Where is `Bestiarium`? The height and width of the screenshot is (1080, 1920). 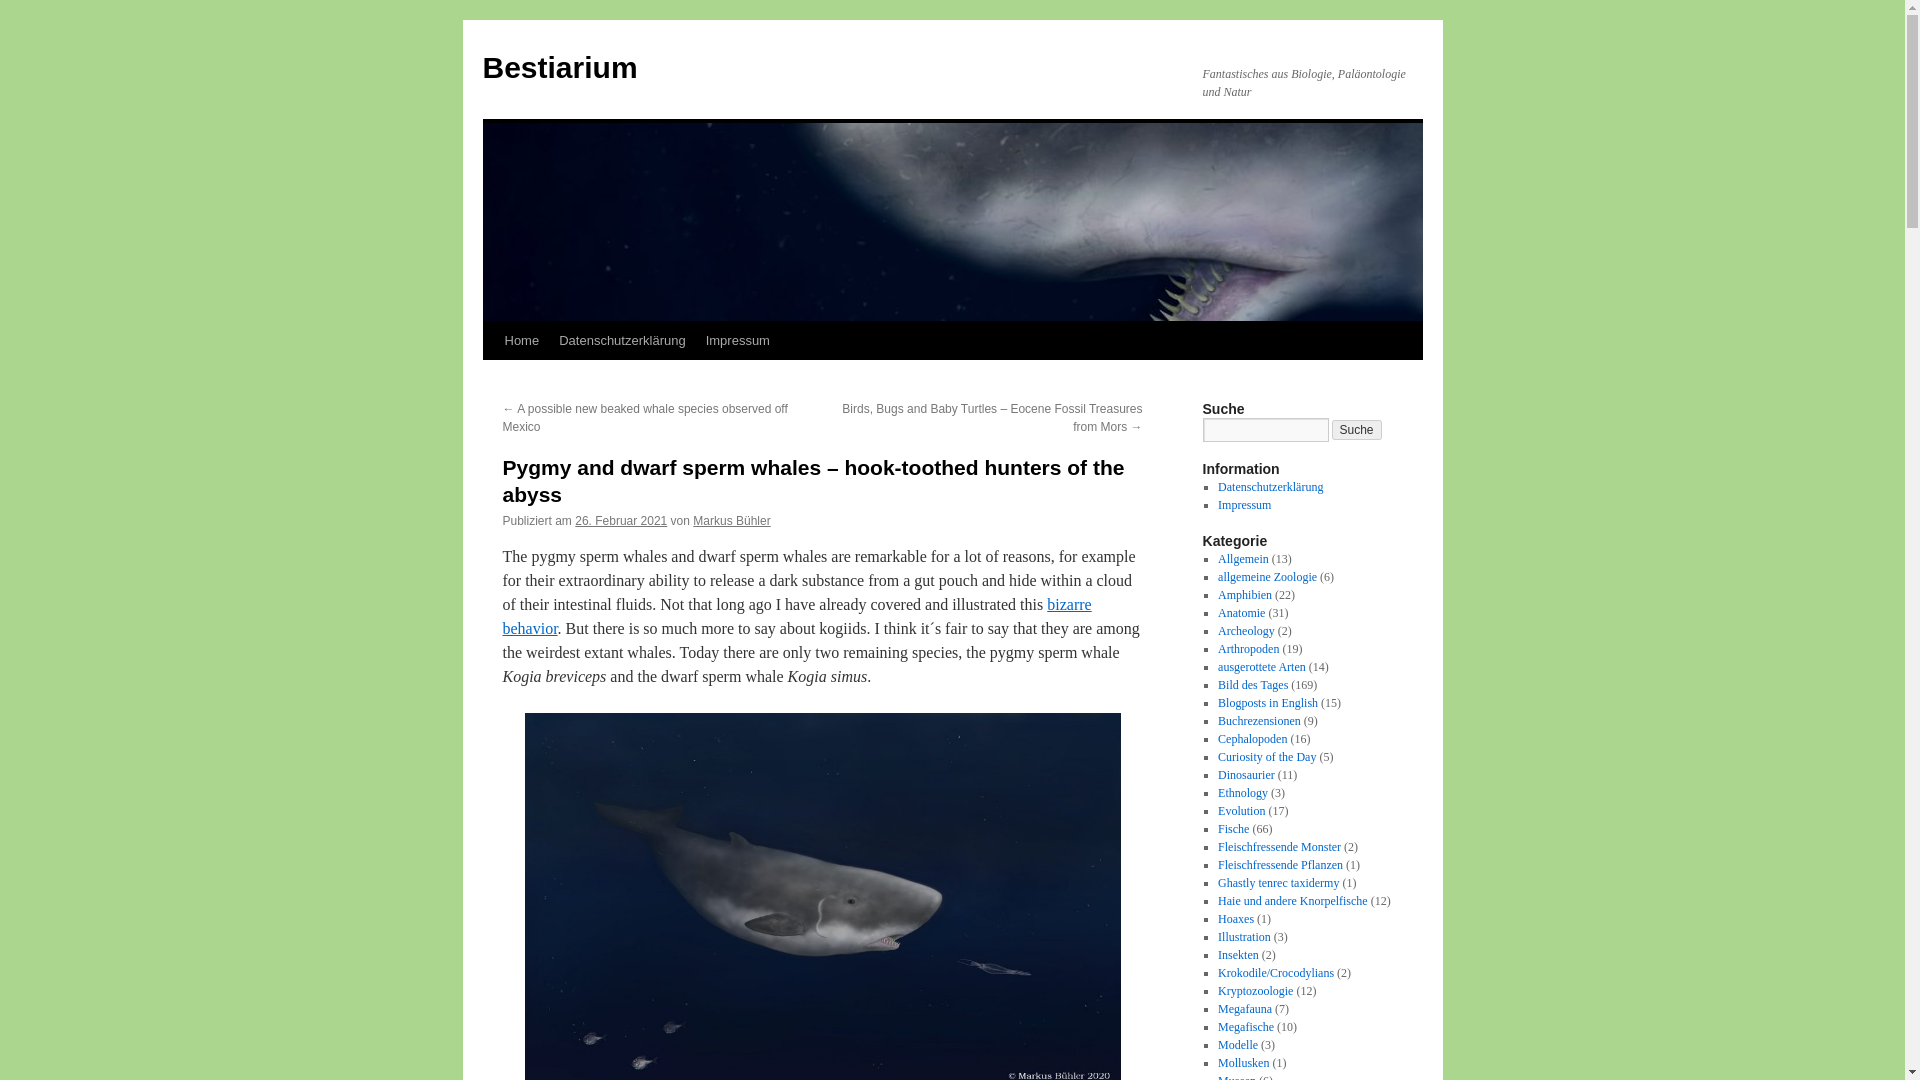
Bestiarium is located at coordinates (559, 67).